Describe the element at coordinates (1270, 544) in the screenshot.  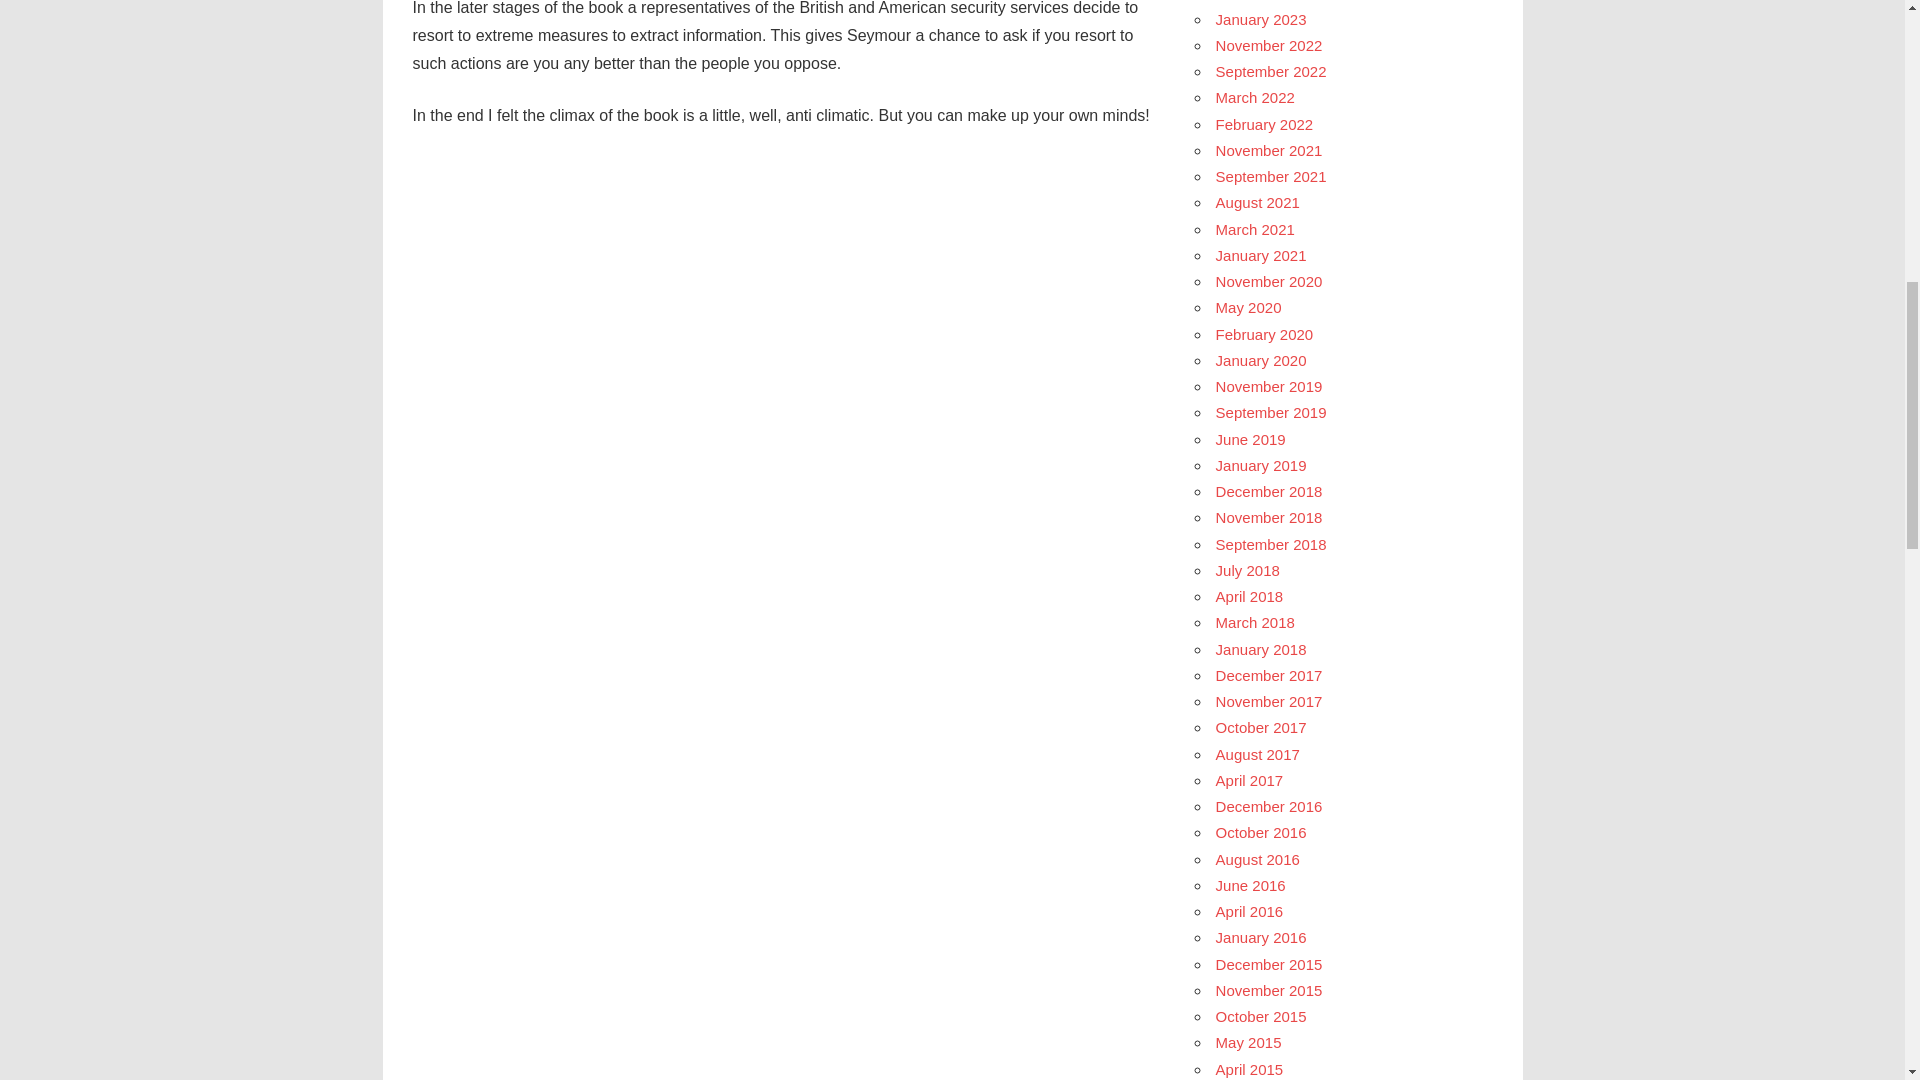
I see `September 2018` at that location.